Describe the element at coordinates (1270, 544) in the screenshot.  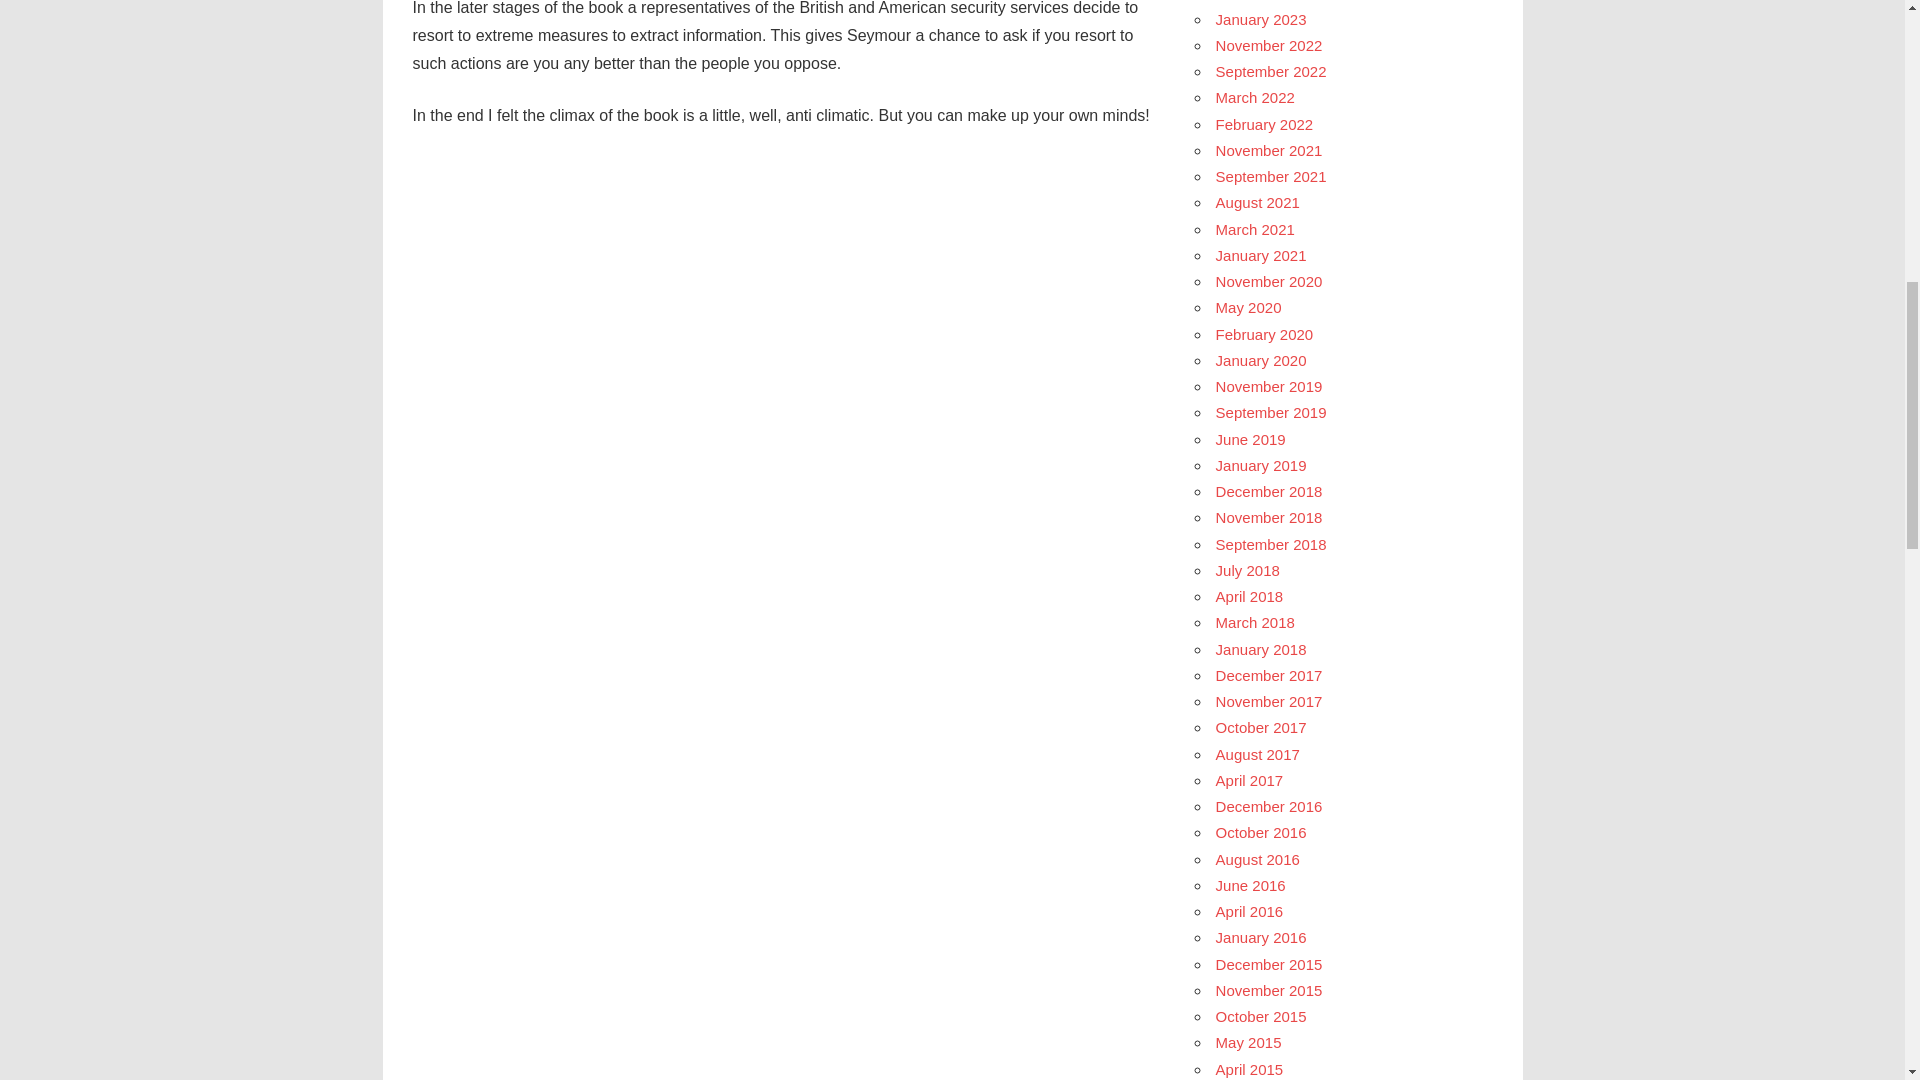
I see `September 2018` at that location.